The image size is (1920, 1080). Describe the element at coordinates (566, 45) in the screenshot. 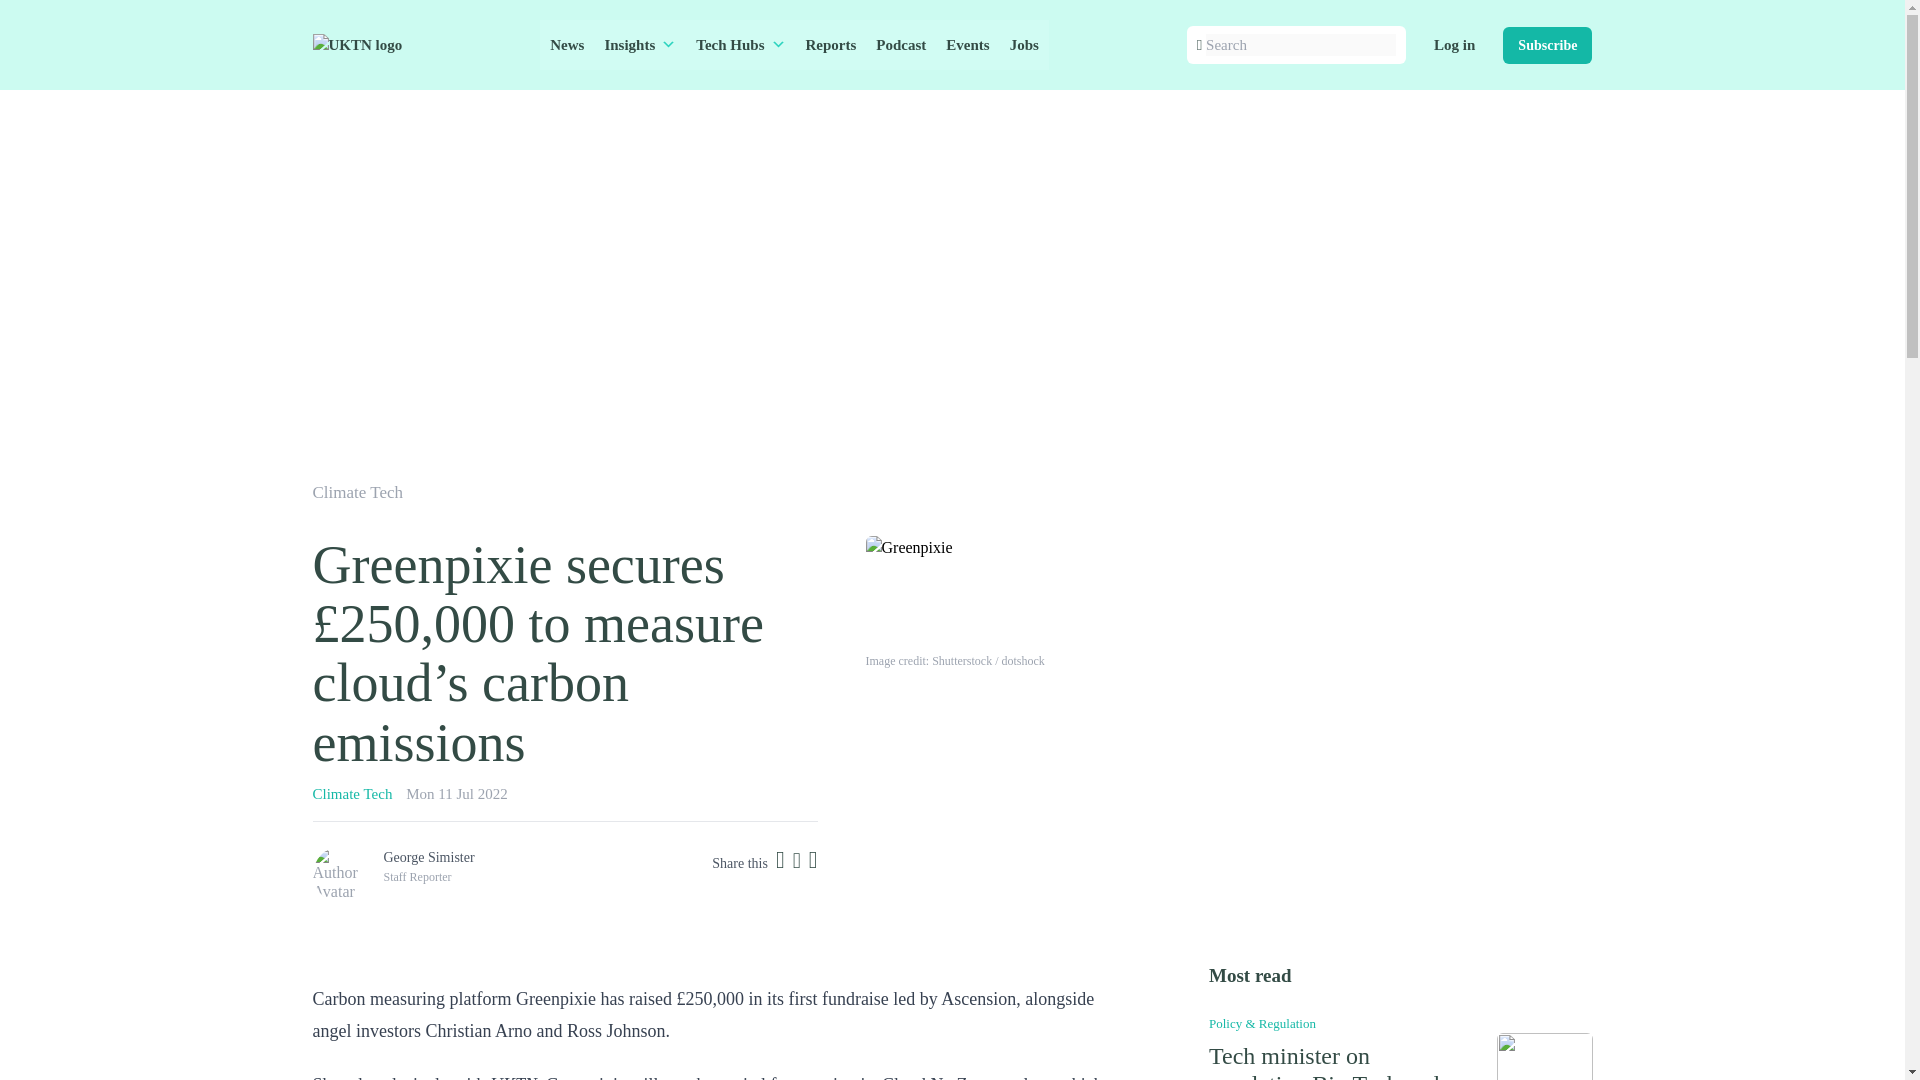

I see `News` at that location.